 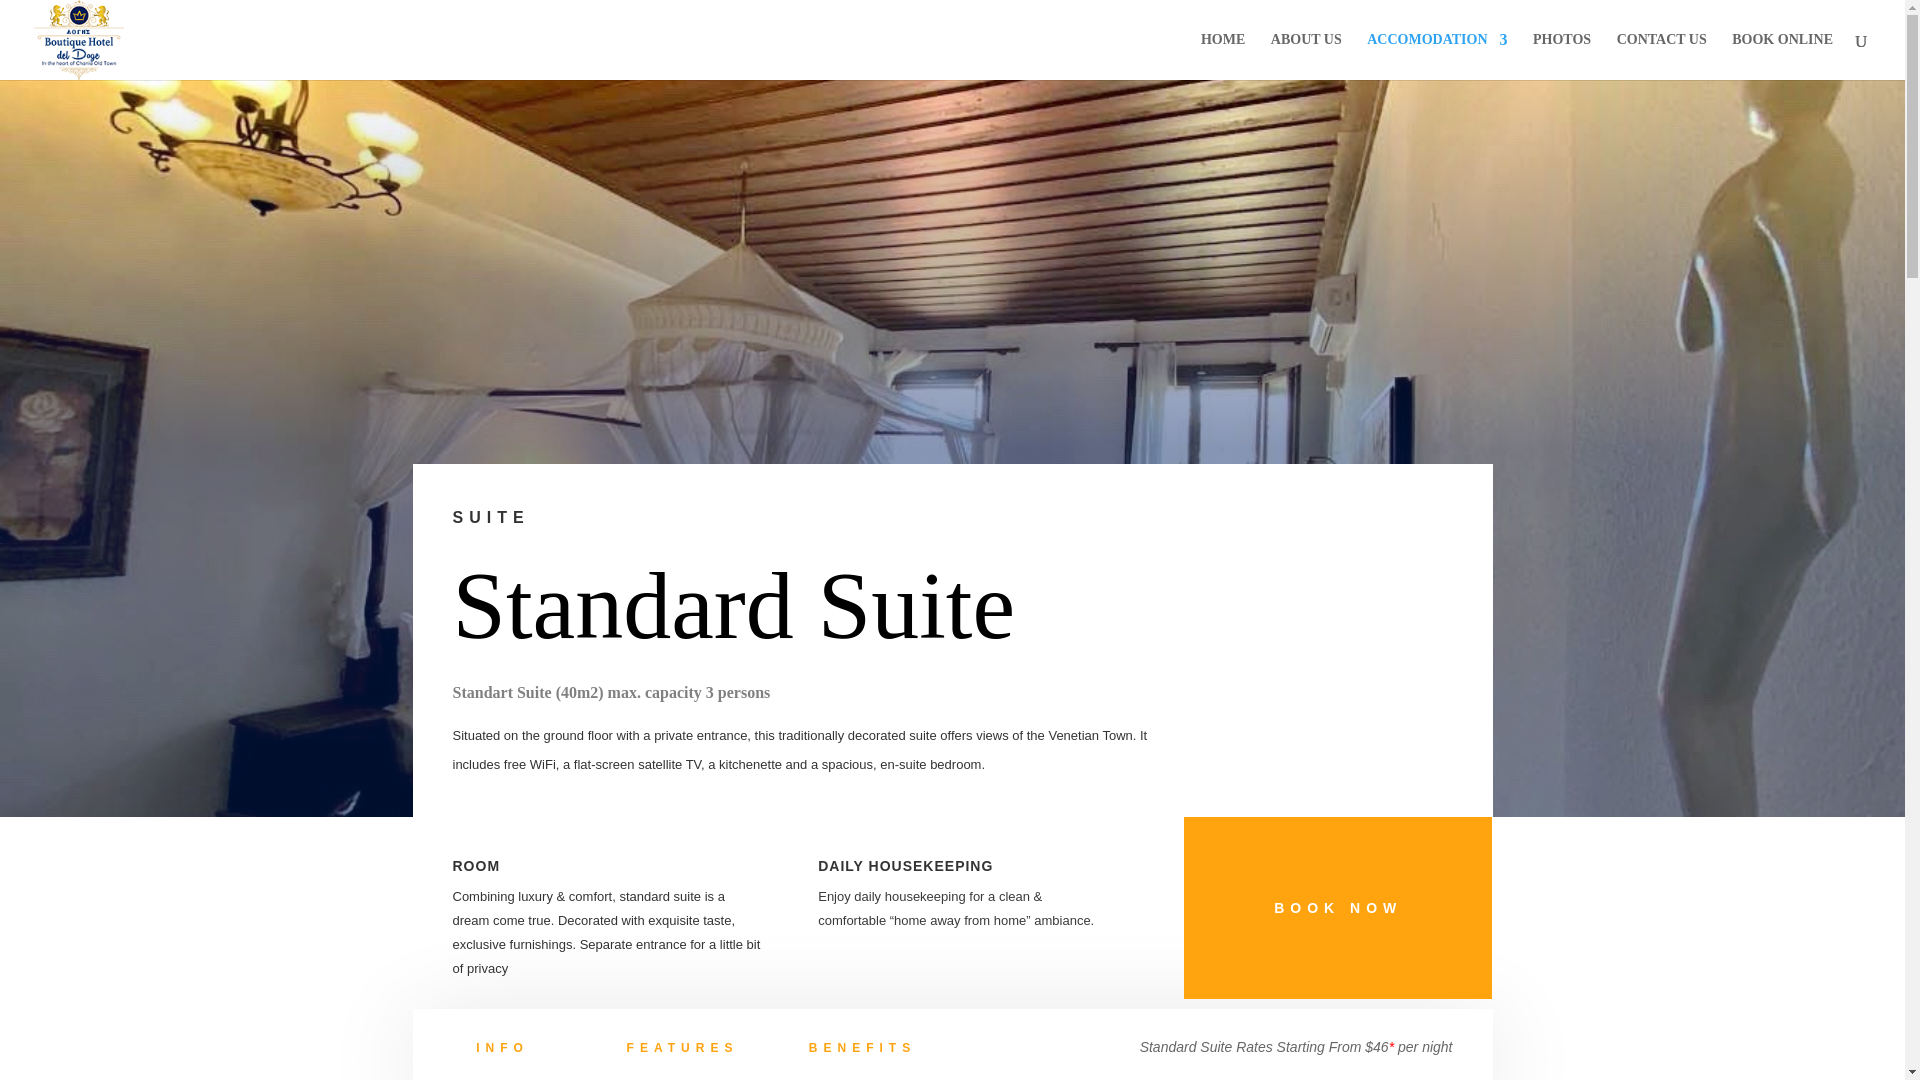 What do you see at coordinates (1782, 56) in the screenshot?
I see `BOOK ONLINE` at bounding box center [1782, 56].